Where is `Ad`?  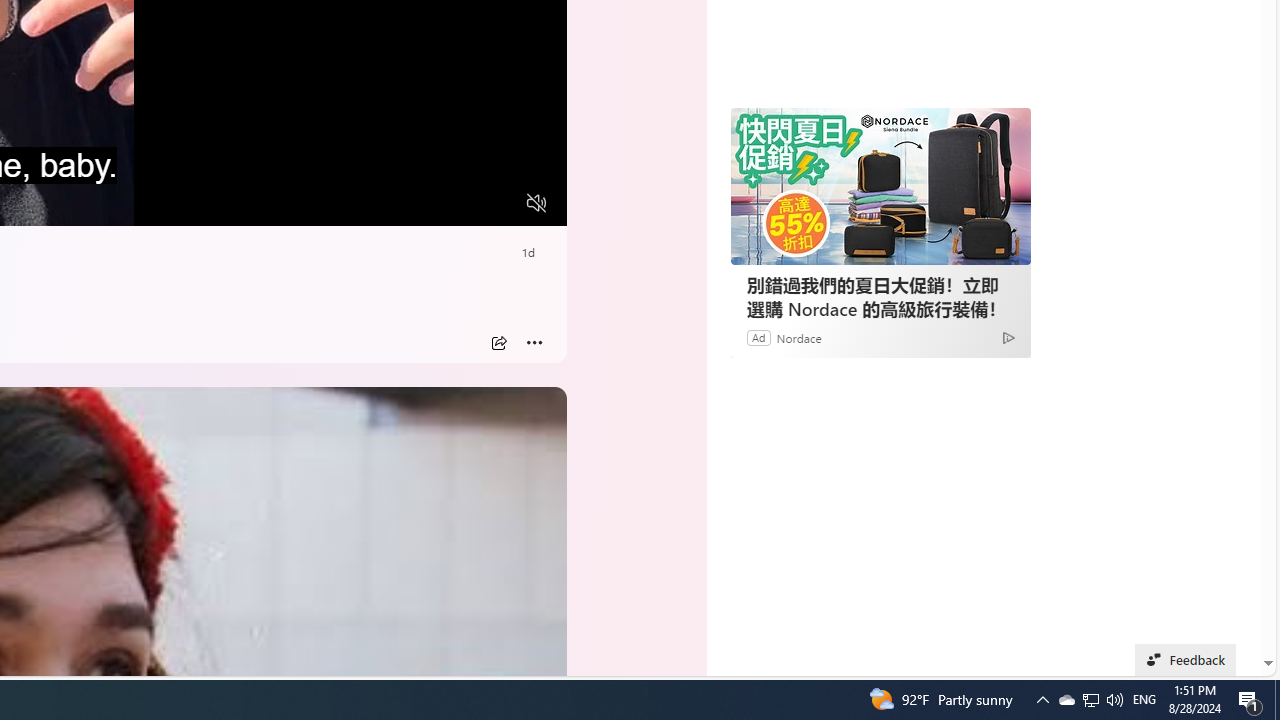
Ad is located at coordinates (758, 338).